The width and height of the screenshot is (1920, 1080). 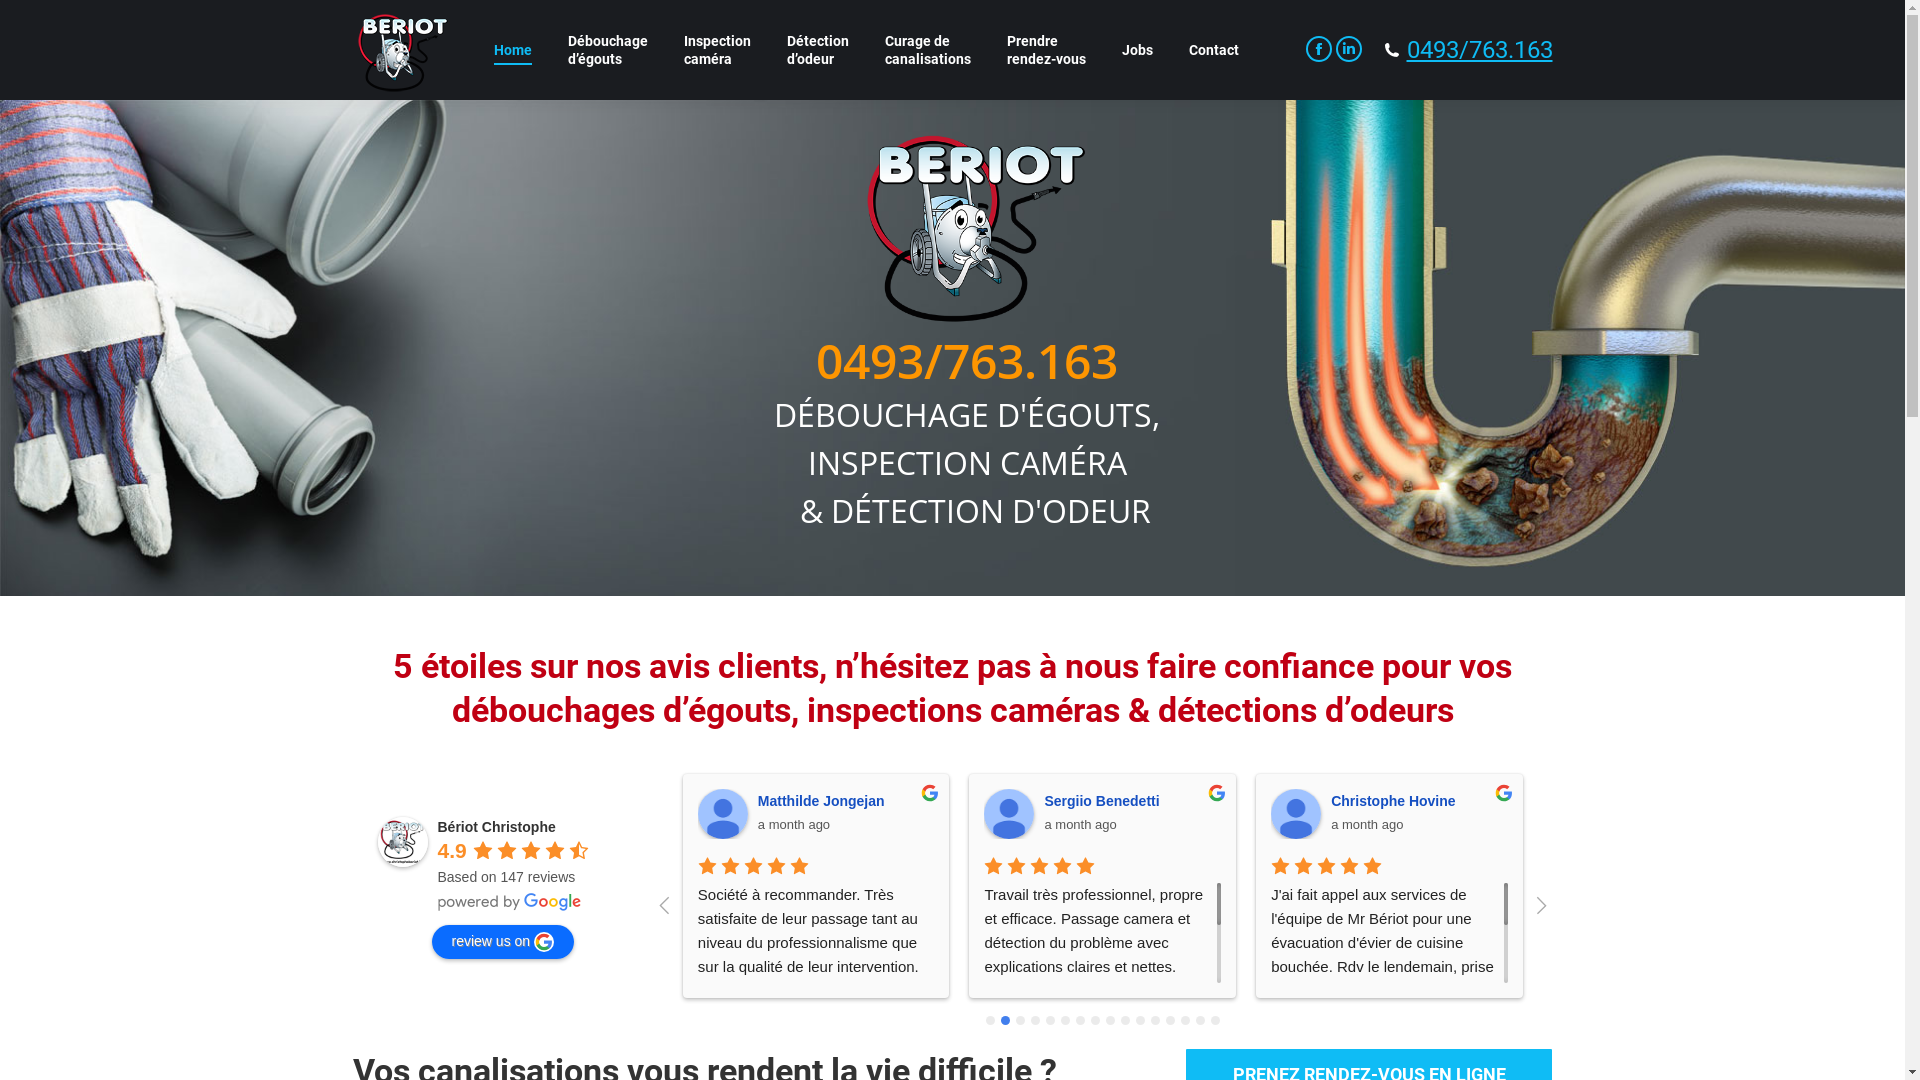 I want to click on Prendre
rendez-vous, so click(x=1046, y=50).